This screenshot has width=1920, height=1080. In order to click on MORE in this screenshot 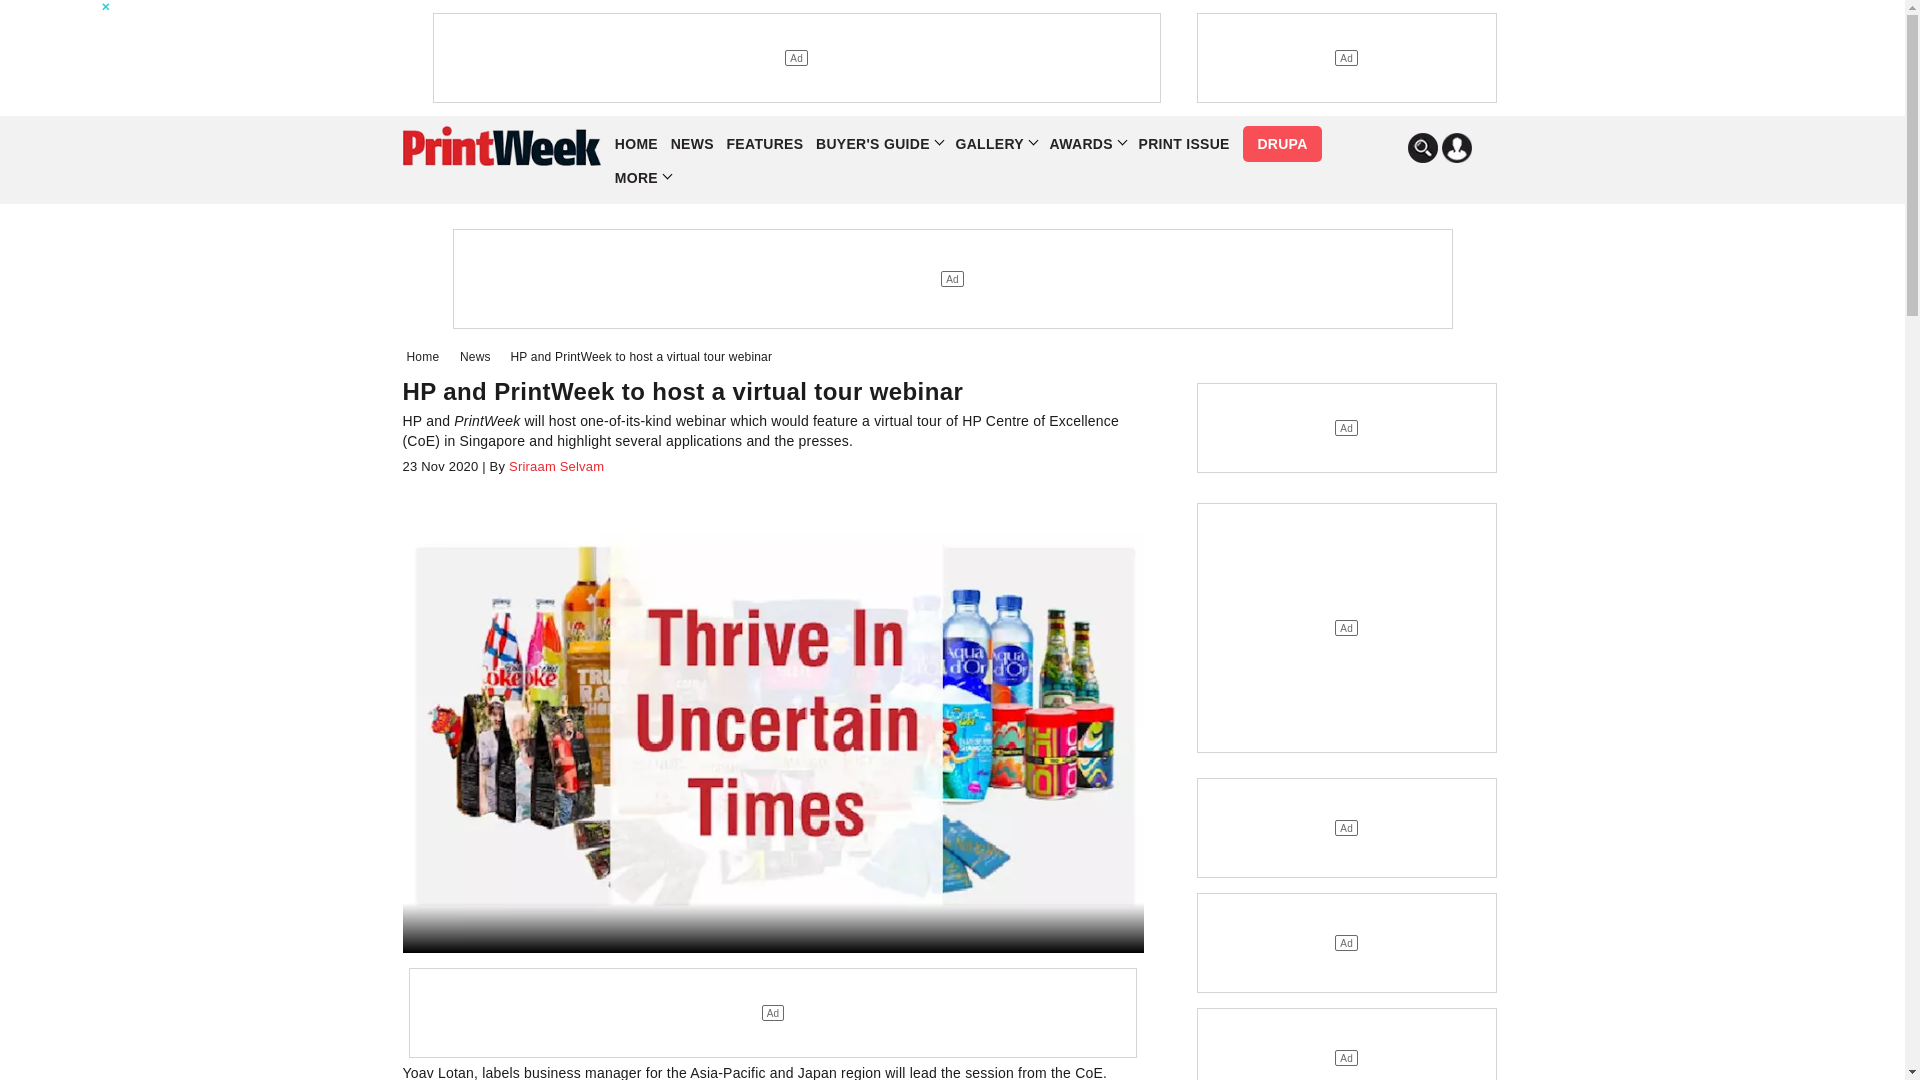, I will do `click(642, 178)`.